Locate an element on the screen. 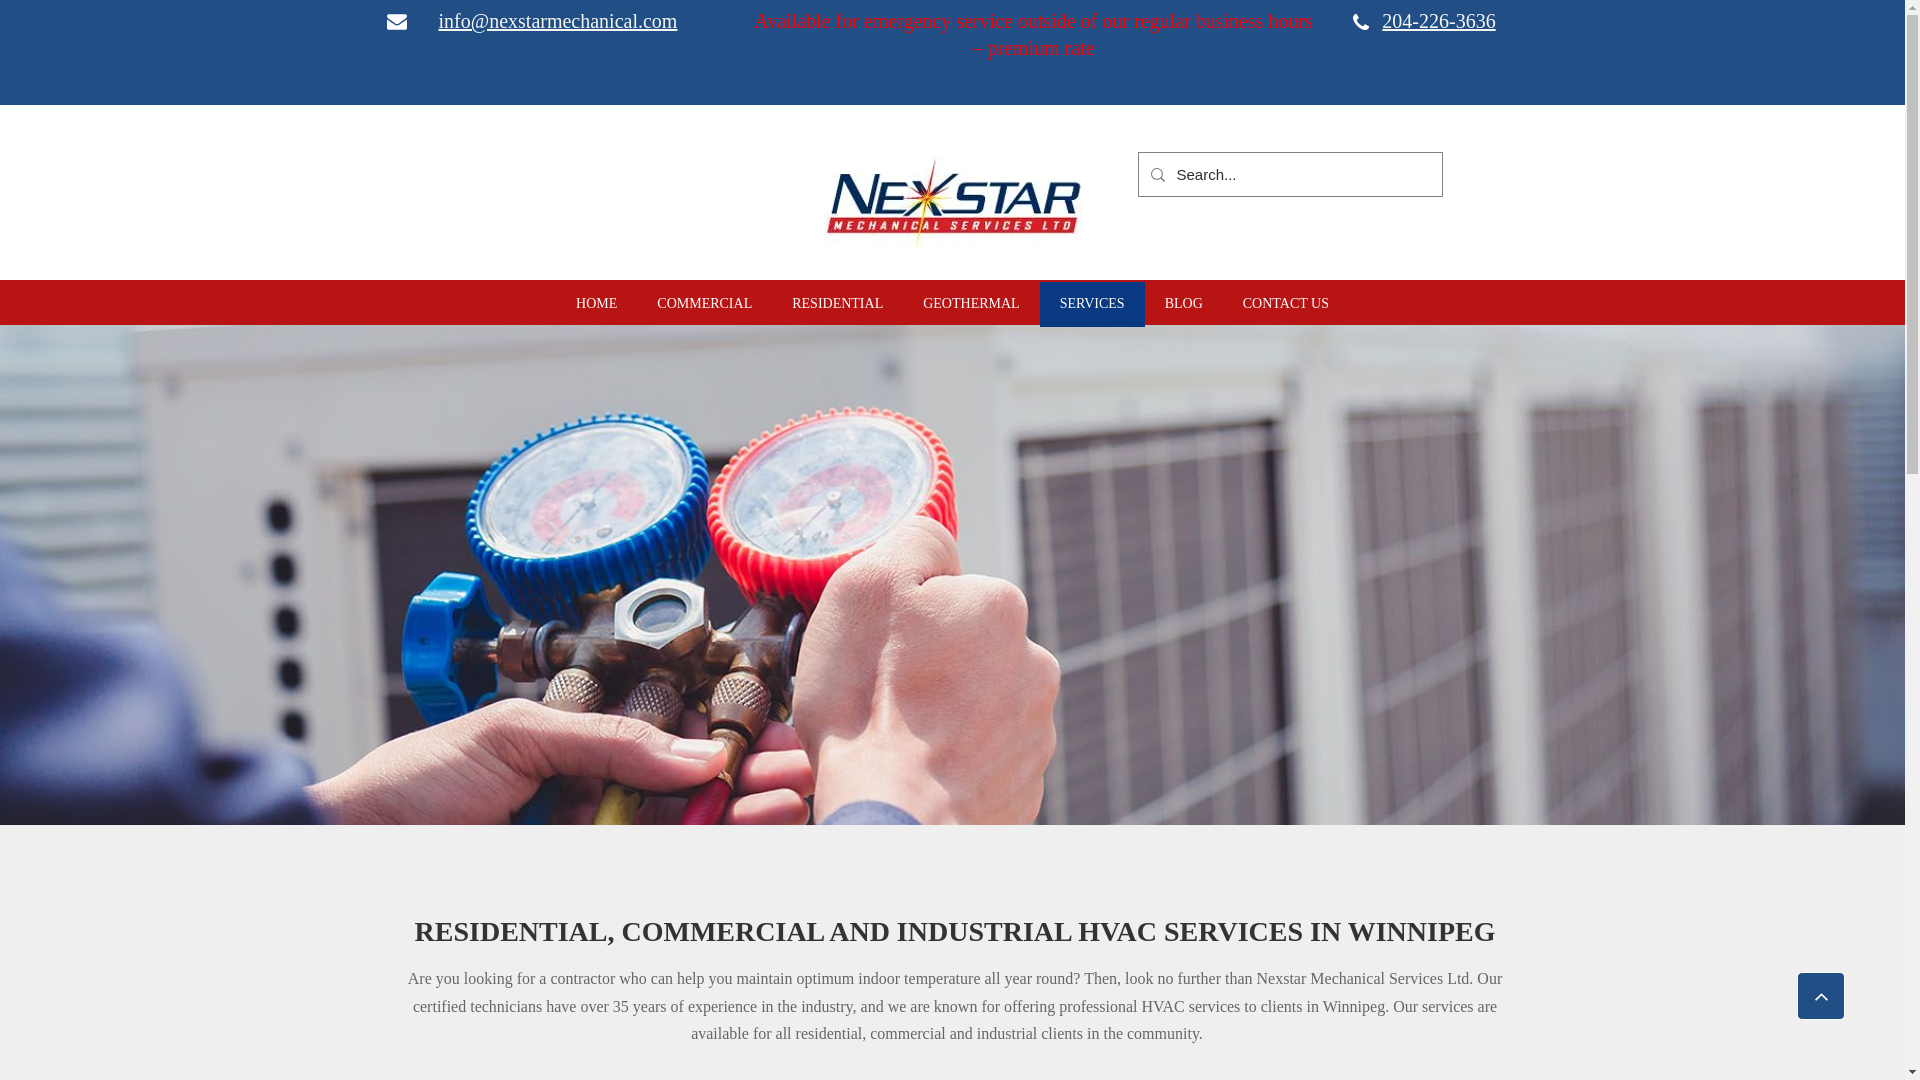 This screenshot has width=1920, height=1080. COMMERCIAL is located at coordinates (704, 304).